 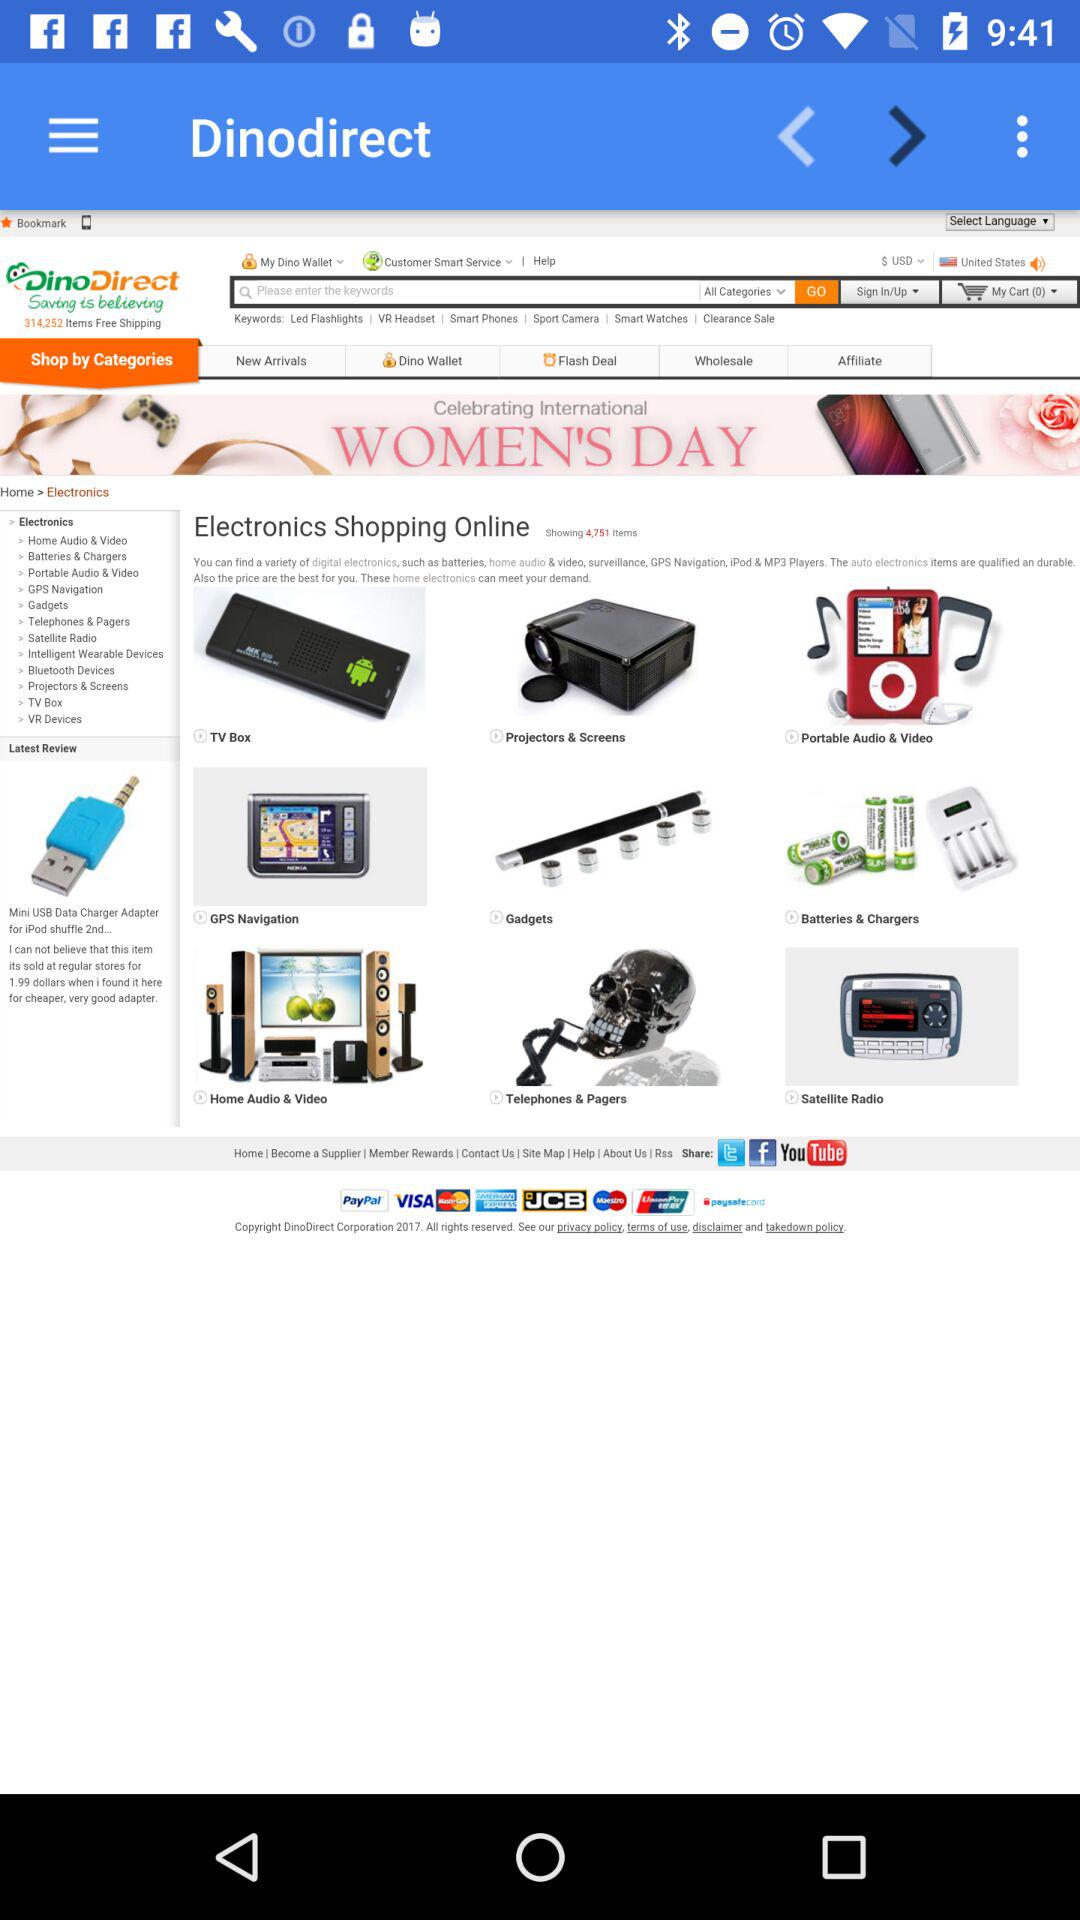 I want to click on go next icon, so click(x=920, y=136).